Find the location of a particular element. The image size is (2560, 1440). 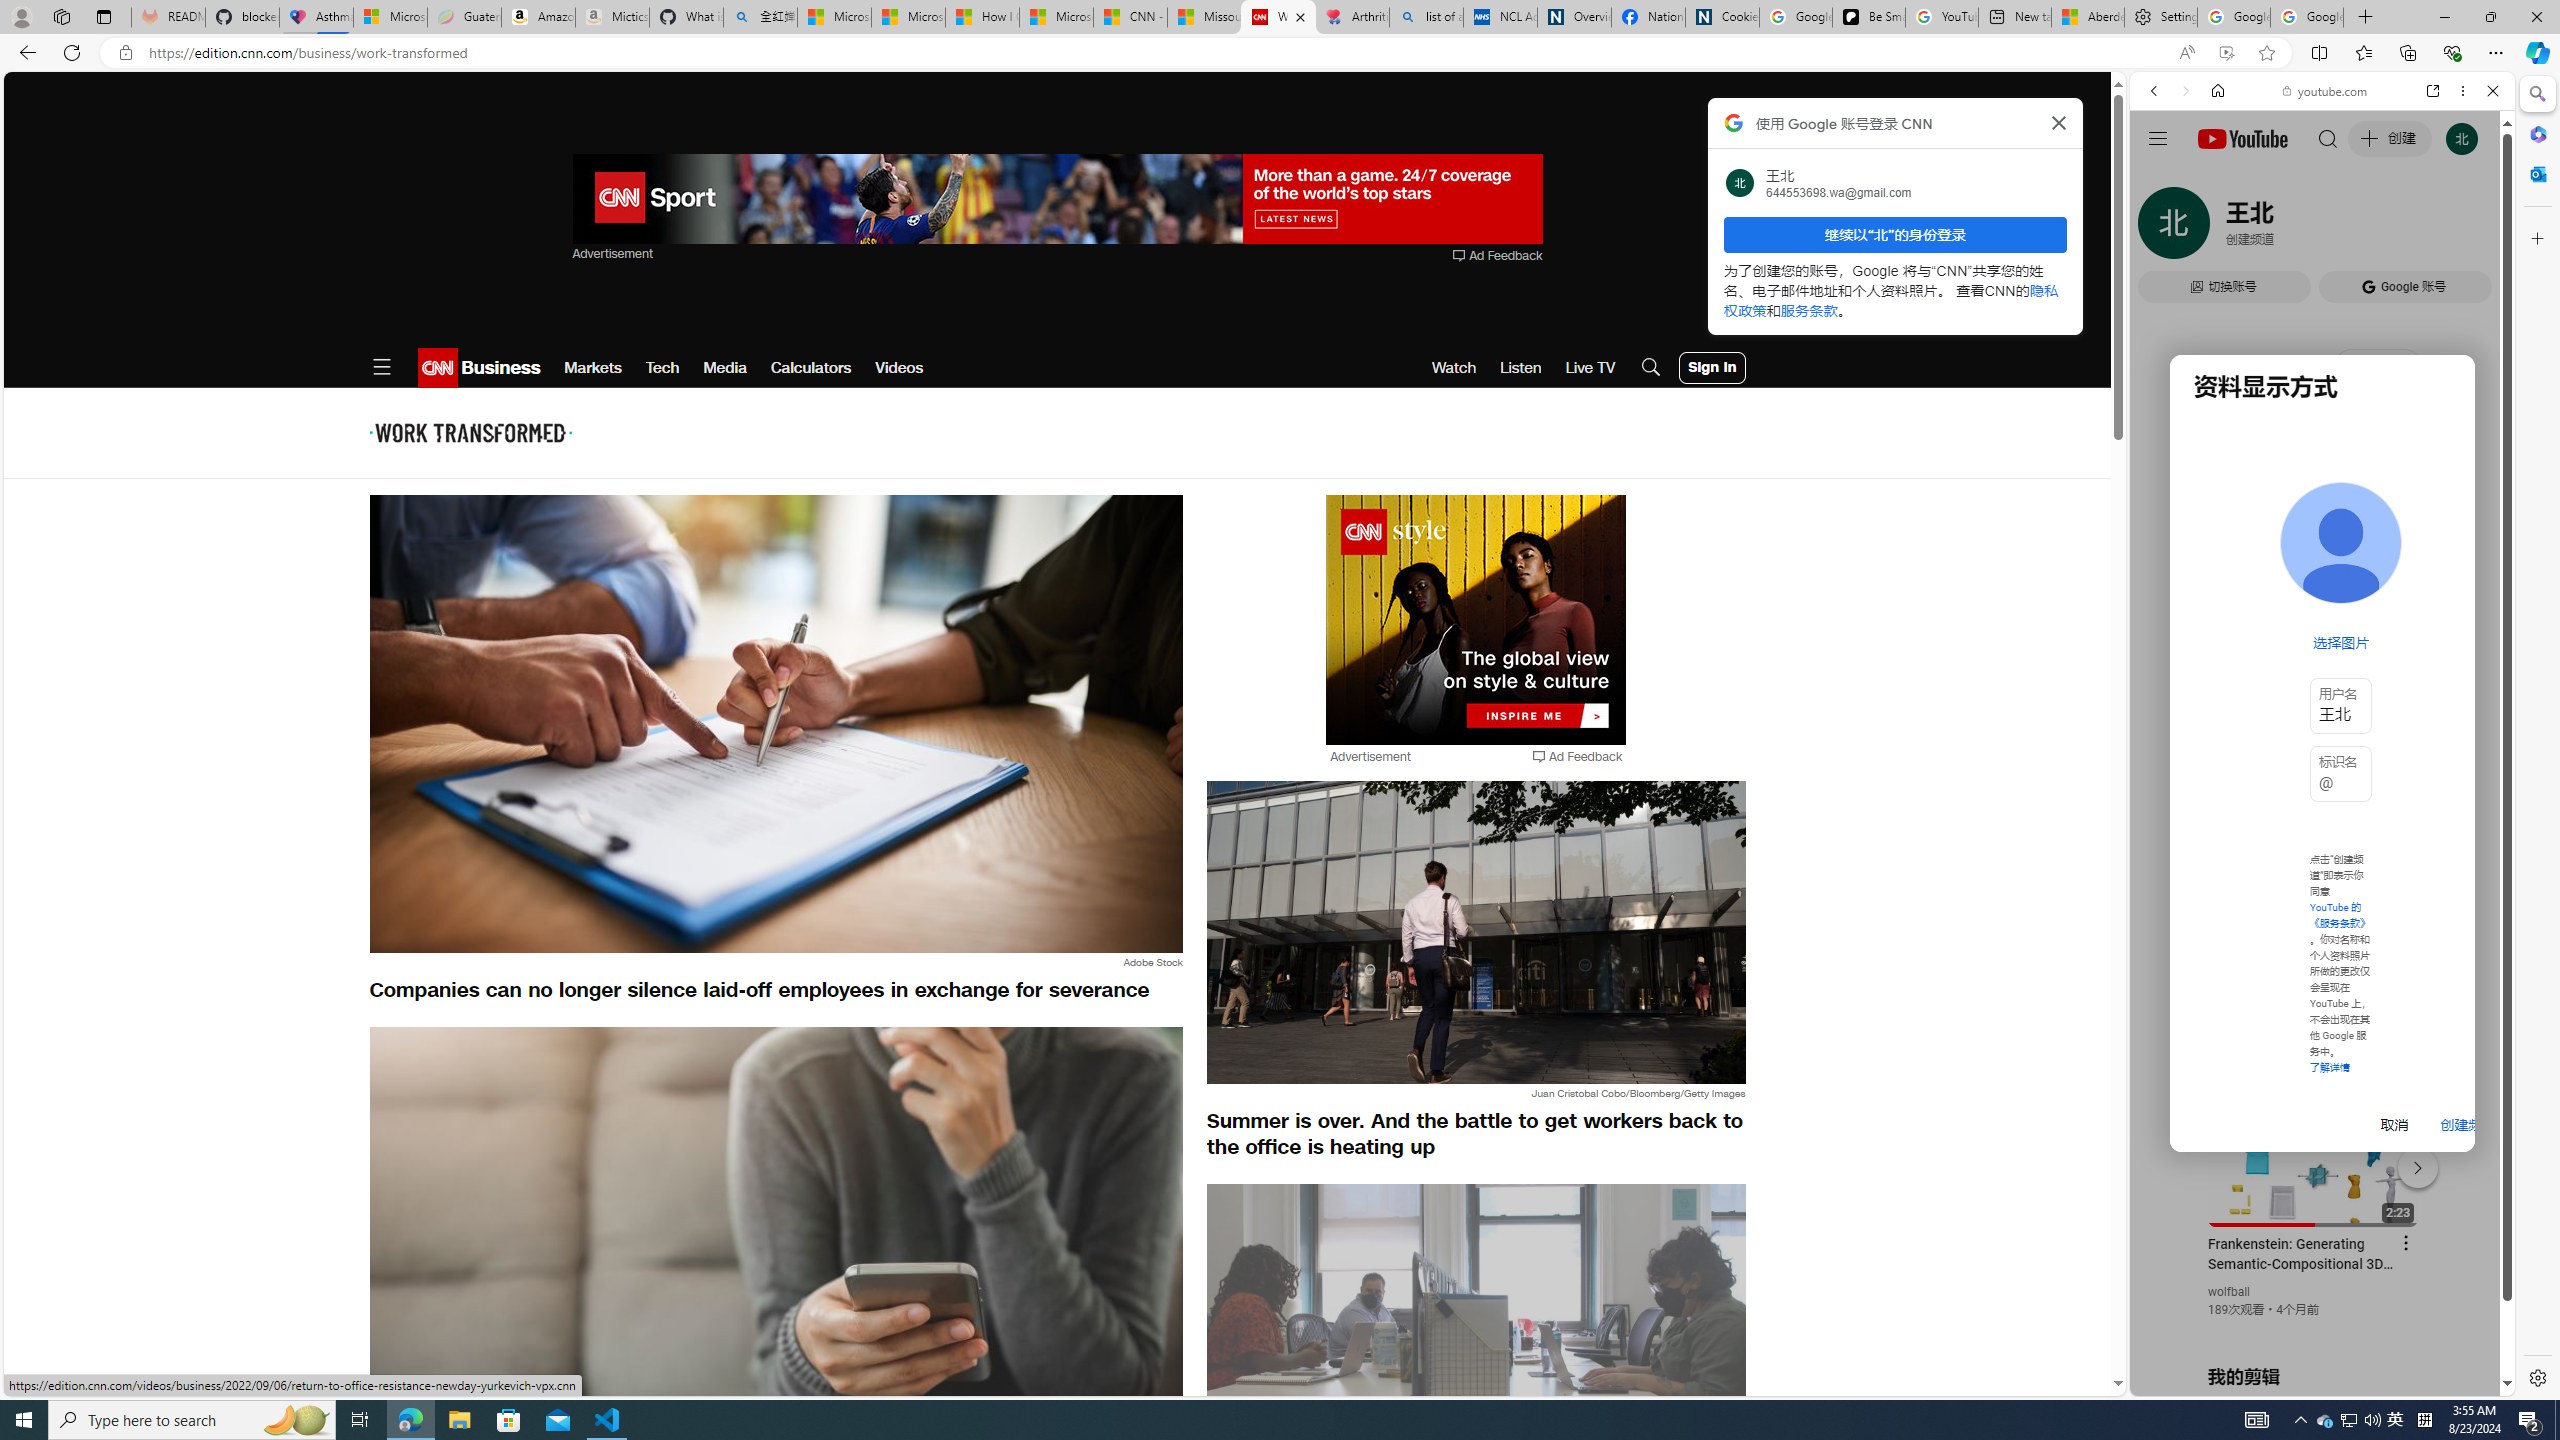

return to office yurkevich dnt still 3:42 CNN is located at coordinates (1475, 1346).